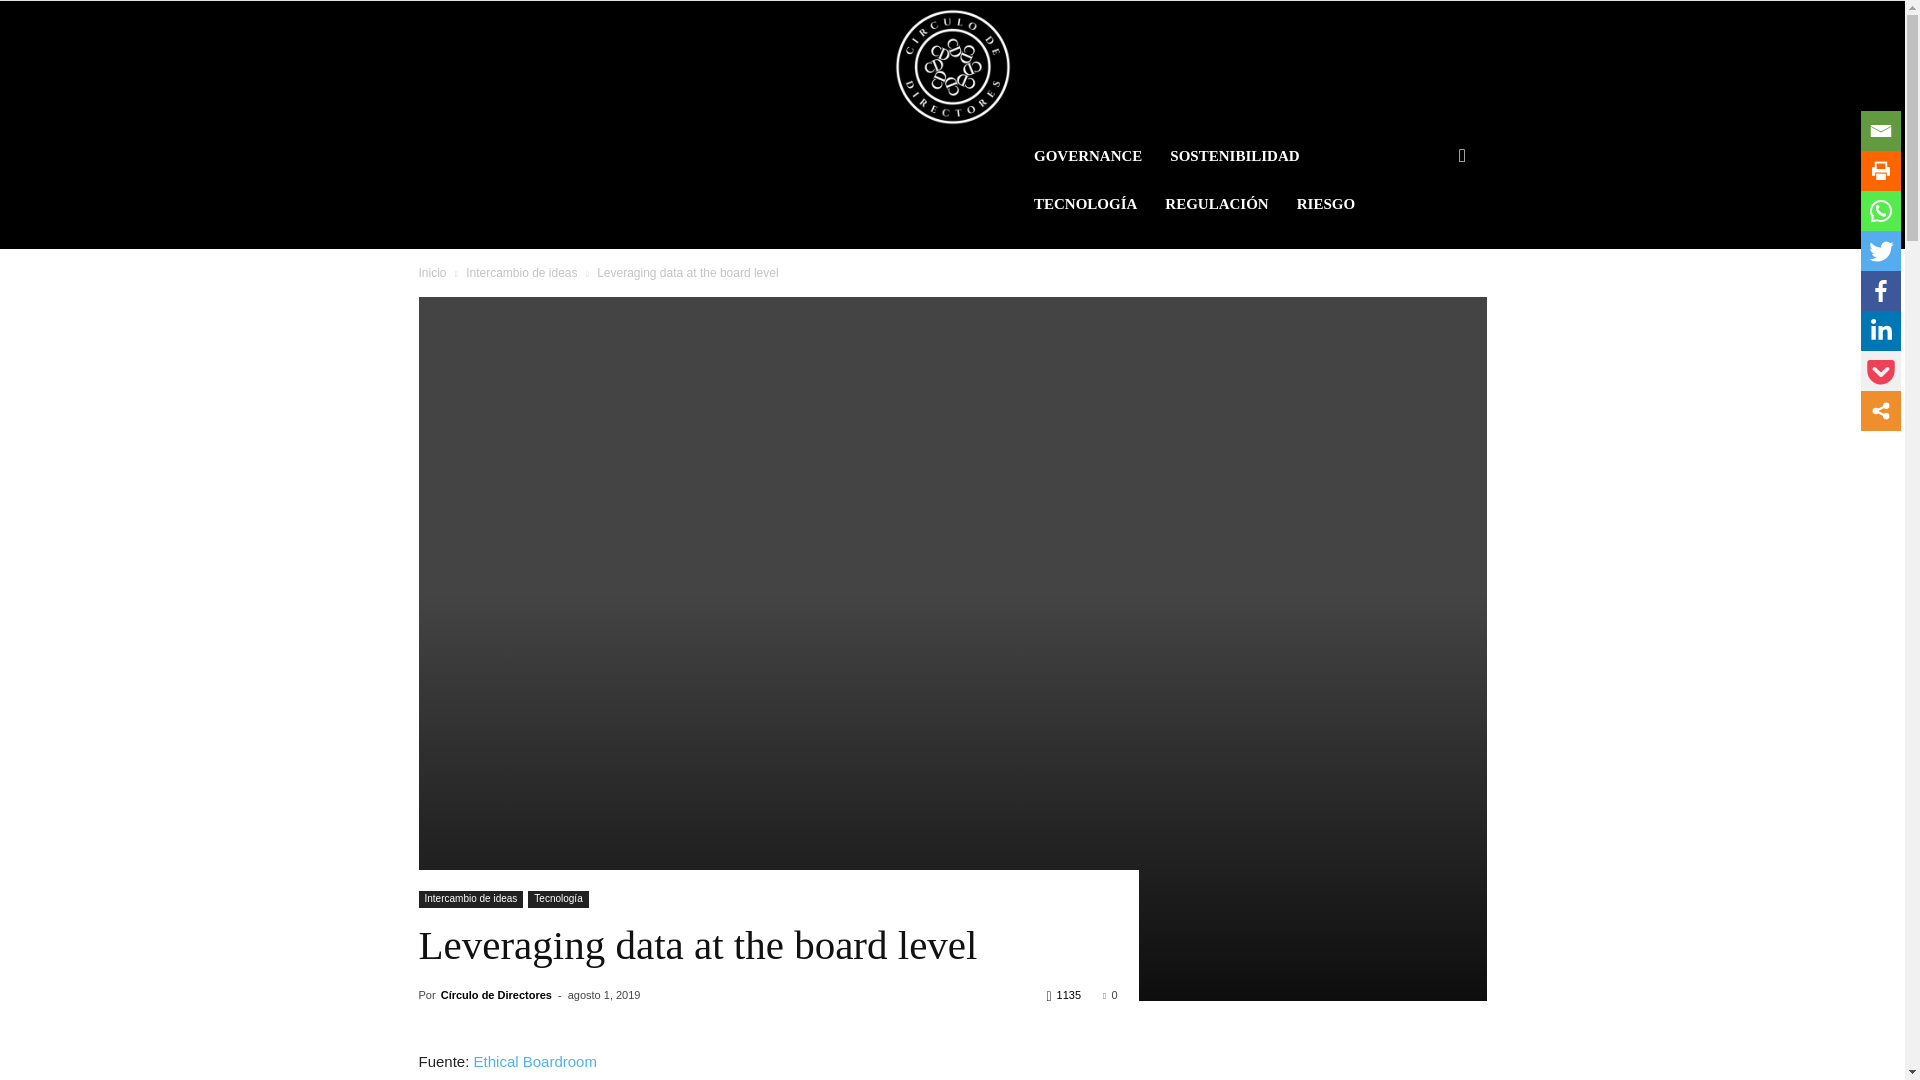  Describe the element at coordinates (1880, 131) in the screenshot. I see `Email` at that location.